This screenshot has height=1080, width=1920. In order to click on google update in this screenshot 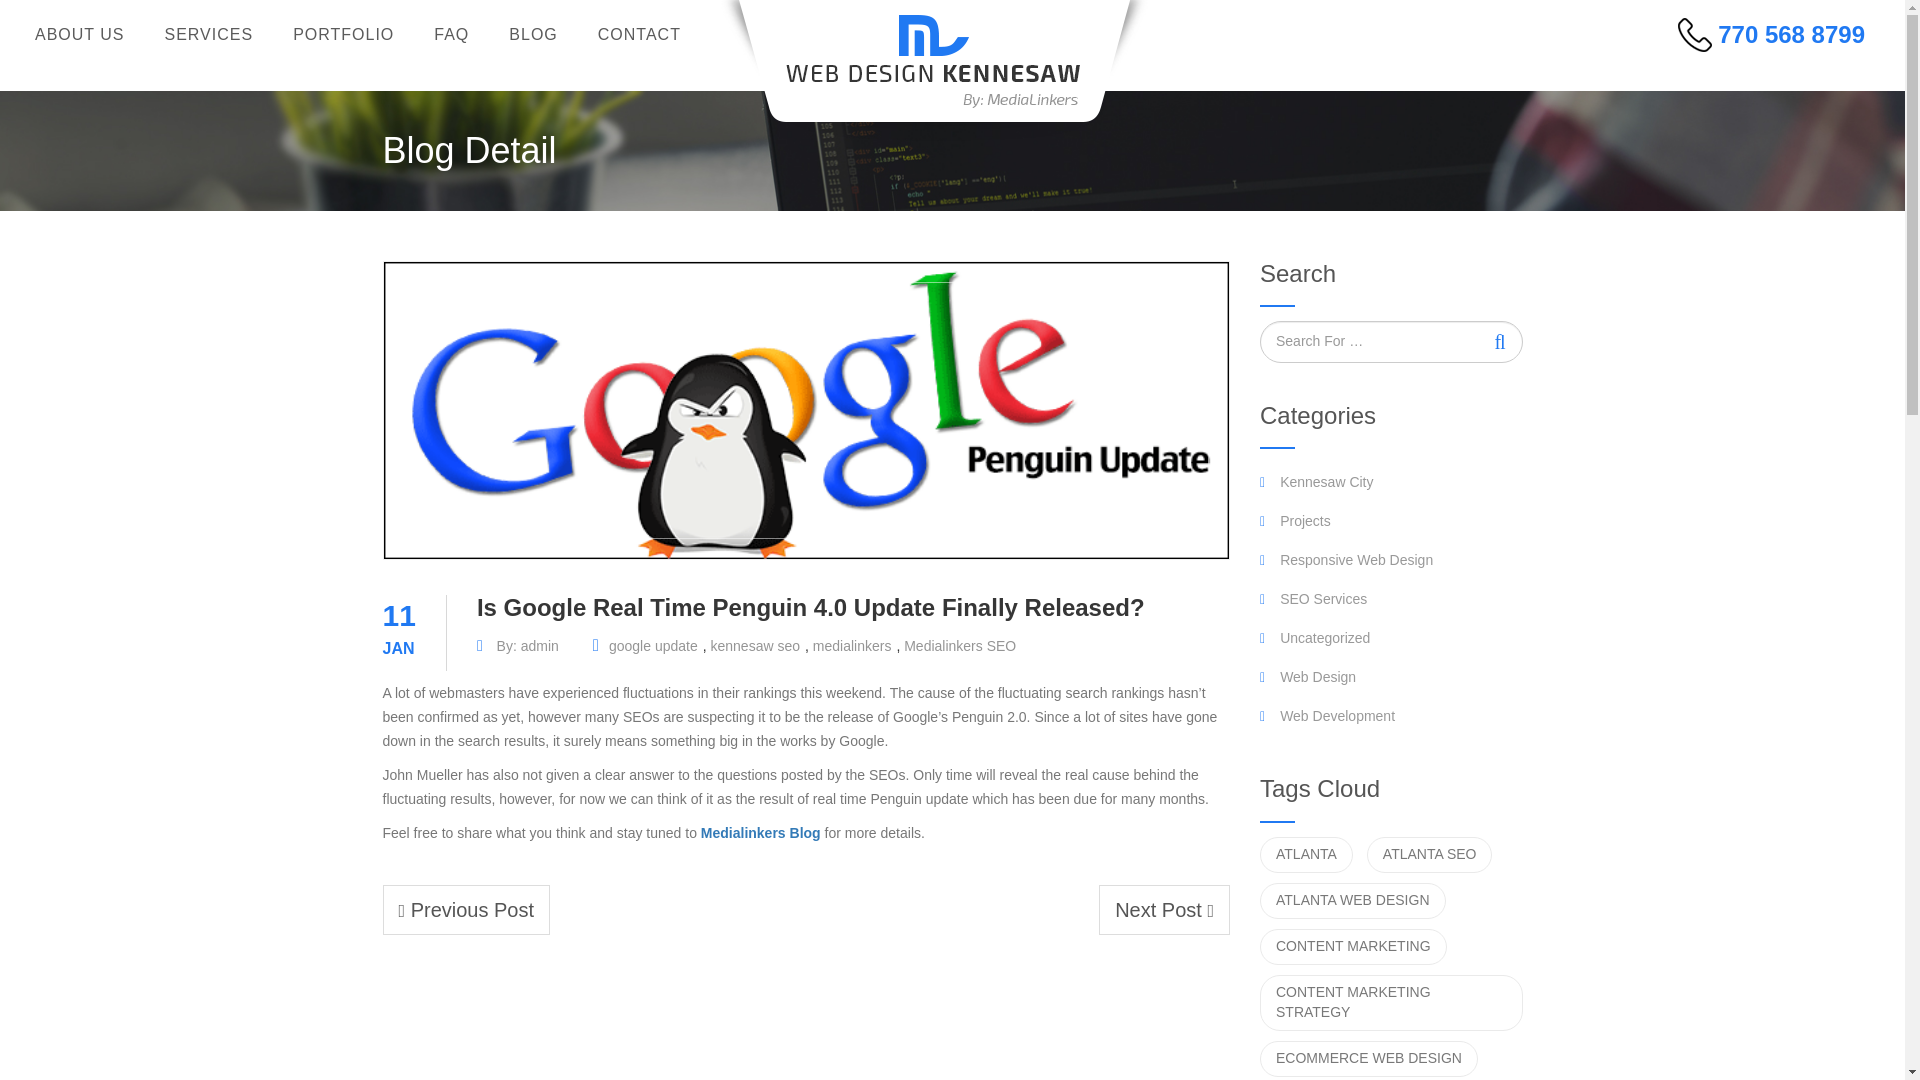, I will do `click(653, 646)`.